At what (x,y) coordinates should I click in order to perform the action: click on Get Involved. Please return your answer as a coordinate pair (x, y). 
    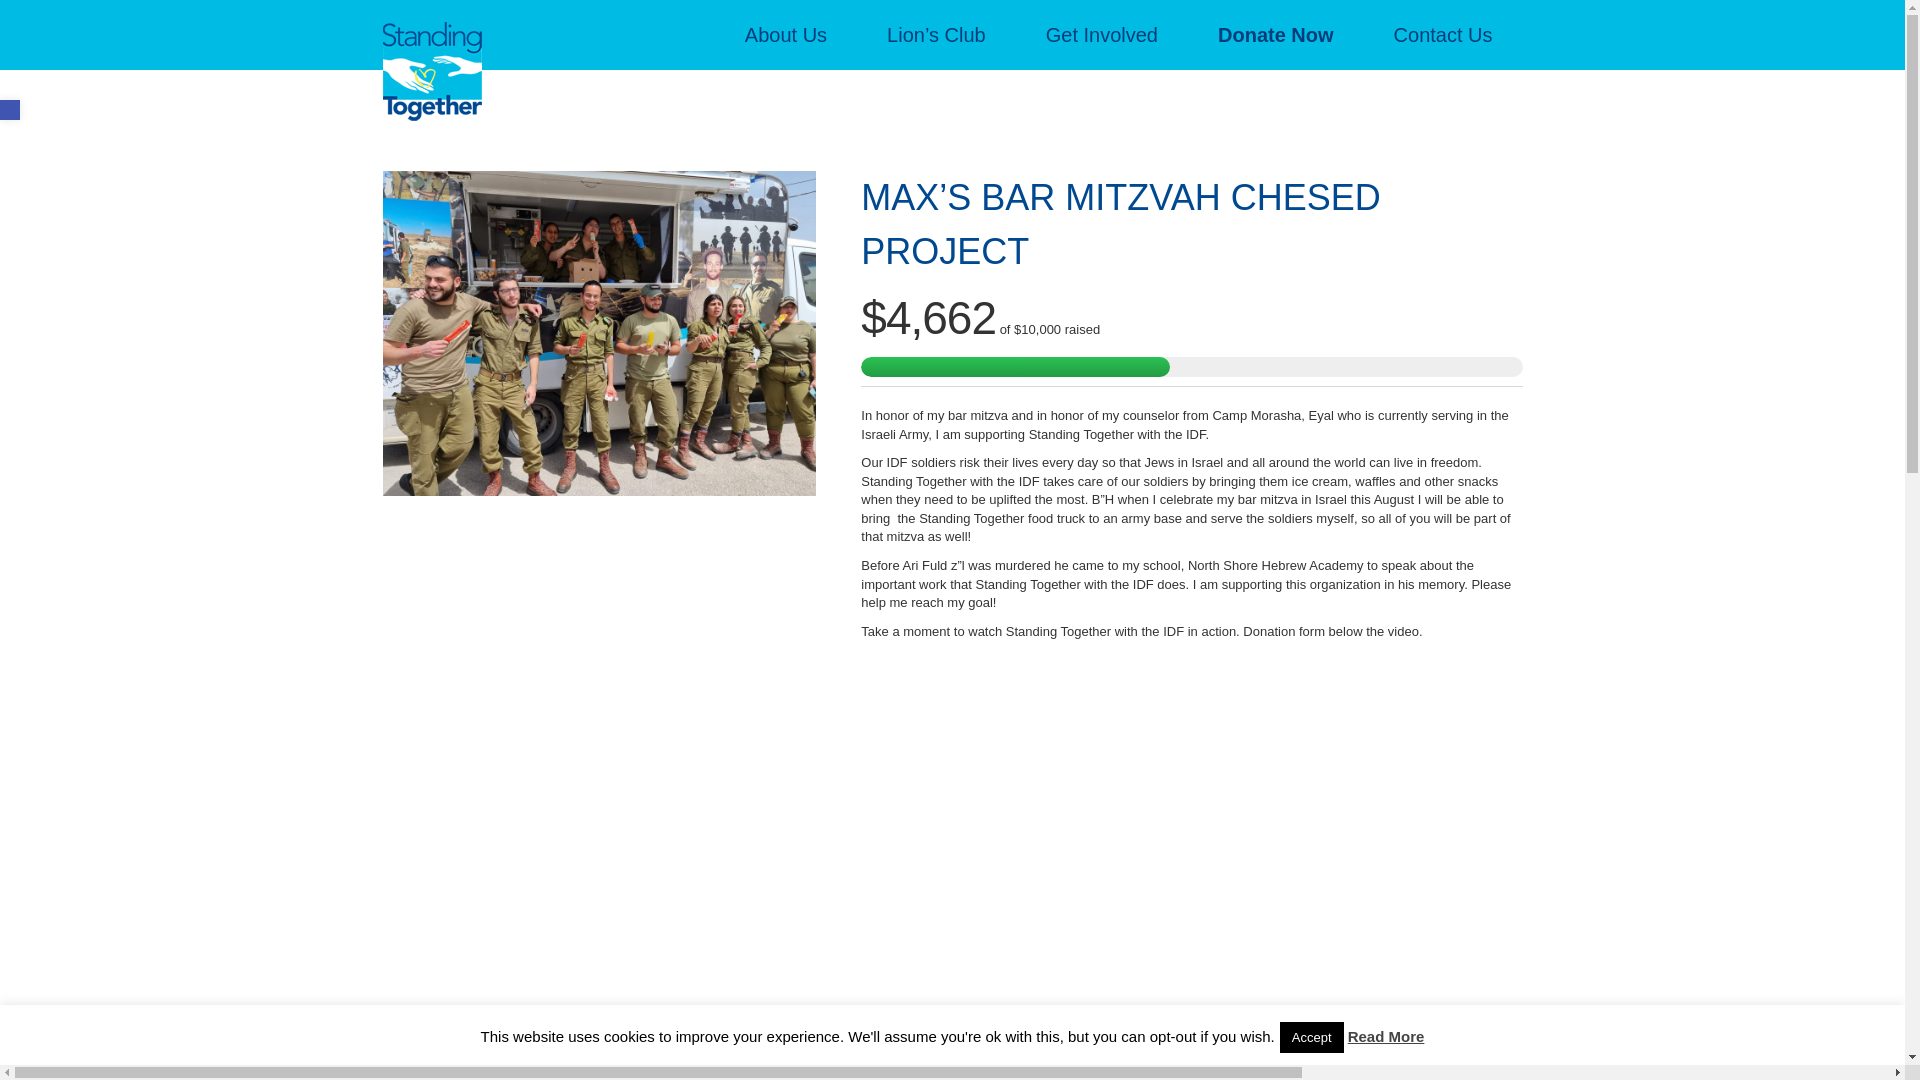
    Looking at the image, I should click on (1102, 35).